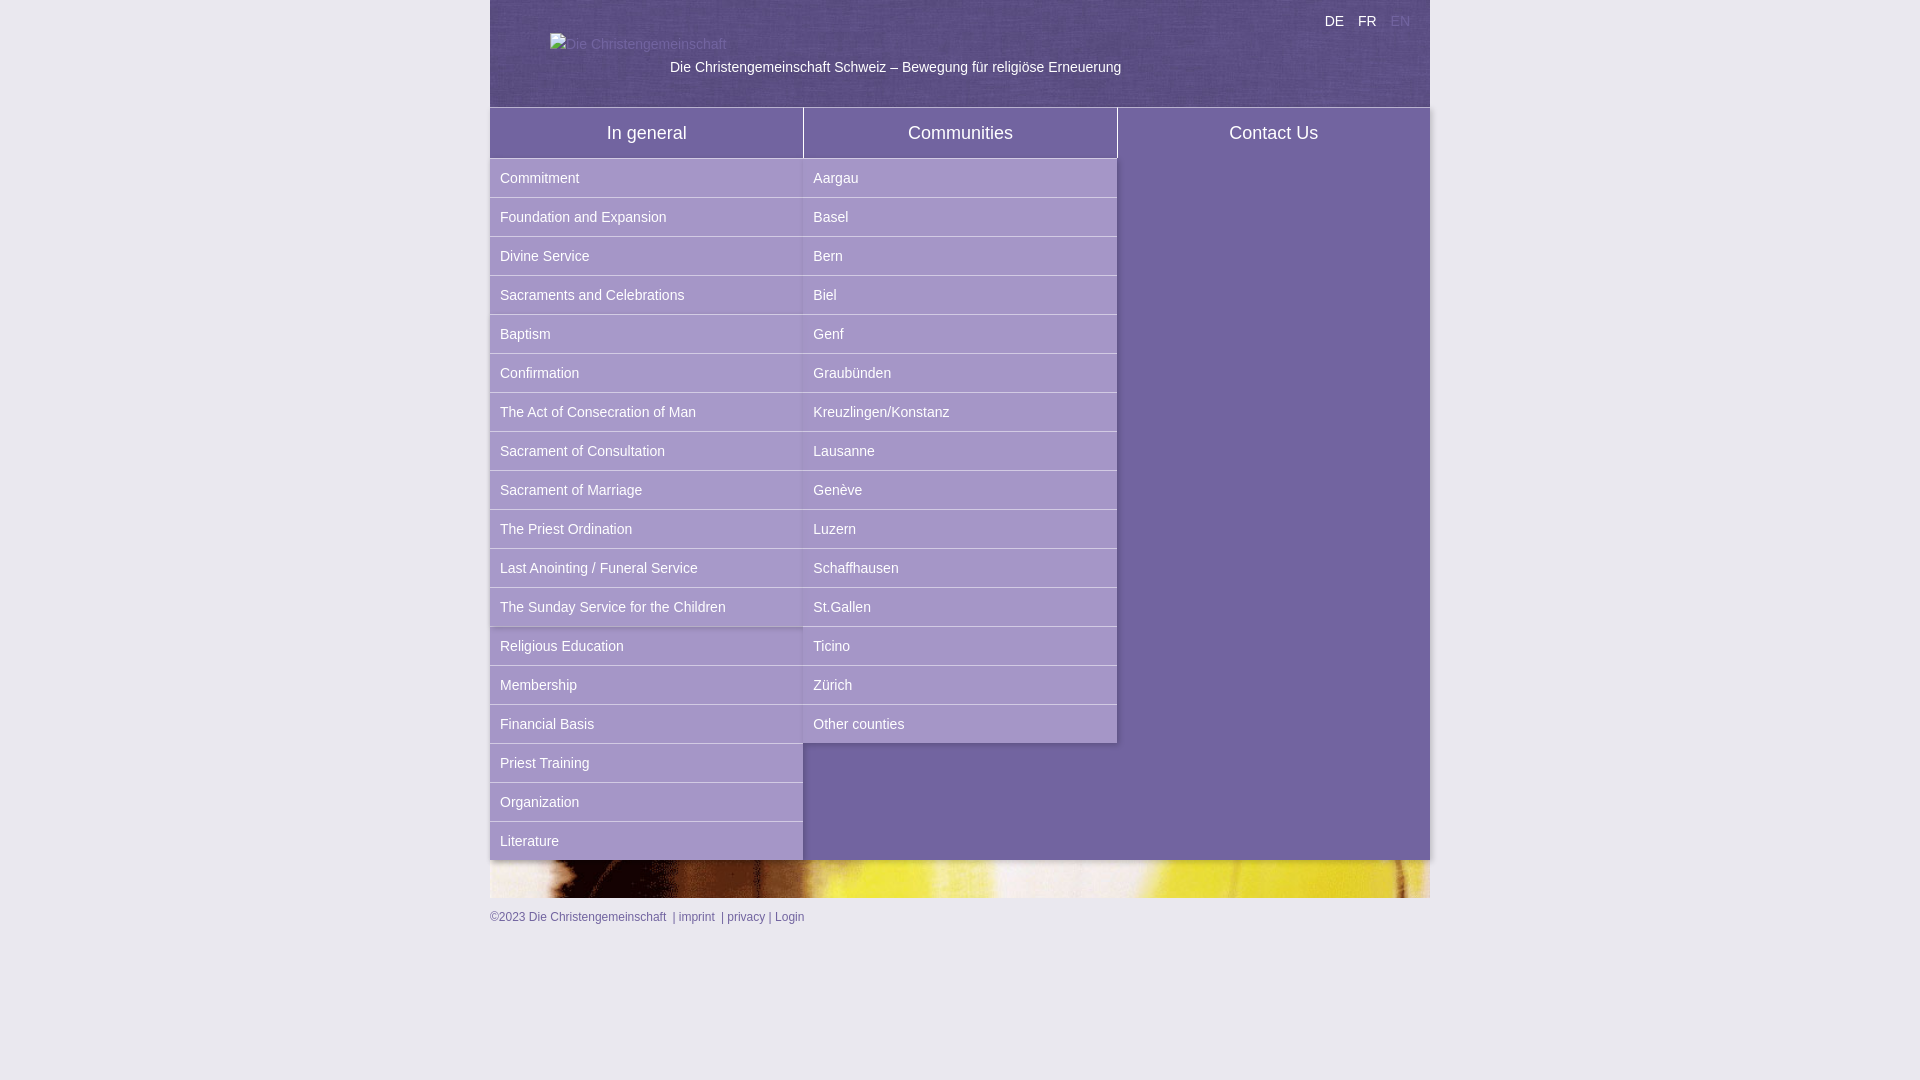  Describe the element at coordinates (646, 802) in the screenshot. I see `Organization` at that location.